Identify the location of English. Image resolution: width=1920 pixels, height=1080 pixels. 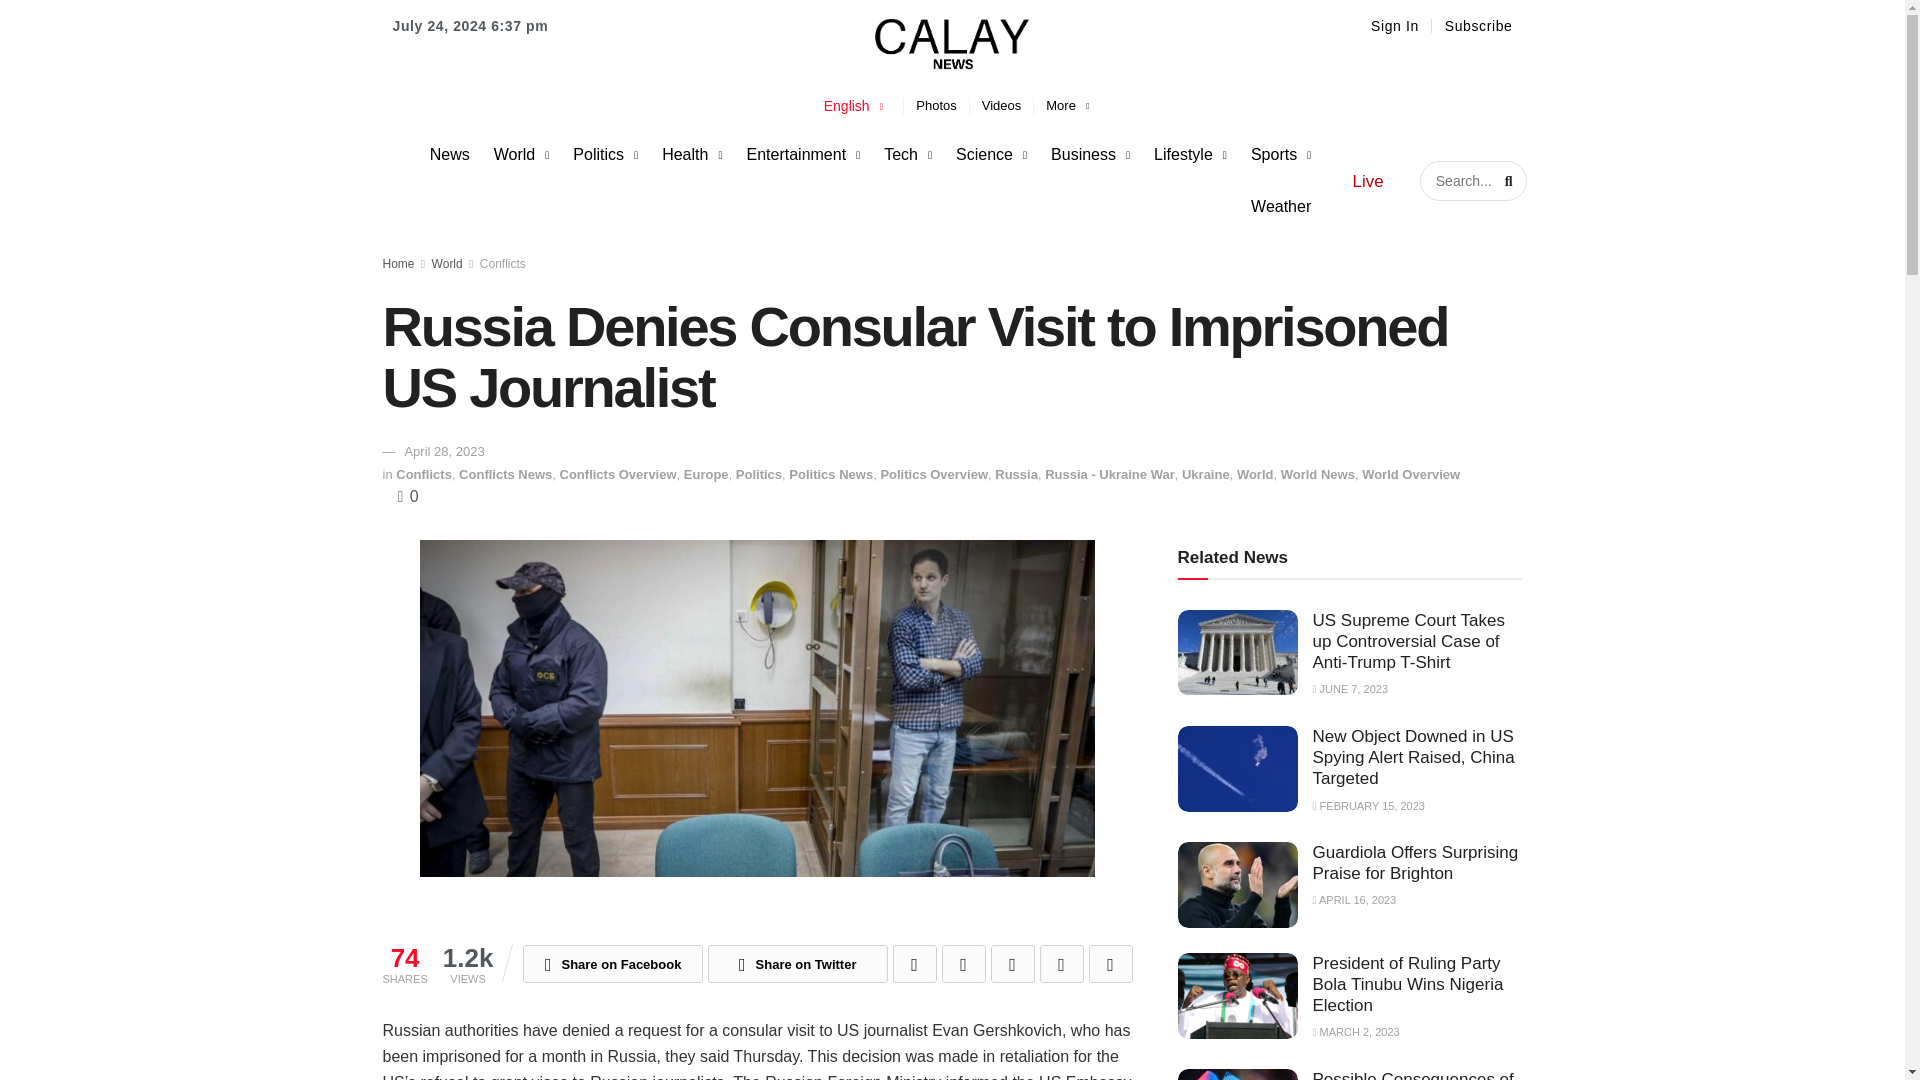
(854, 106).